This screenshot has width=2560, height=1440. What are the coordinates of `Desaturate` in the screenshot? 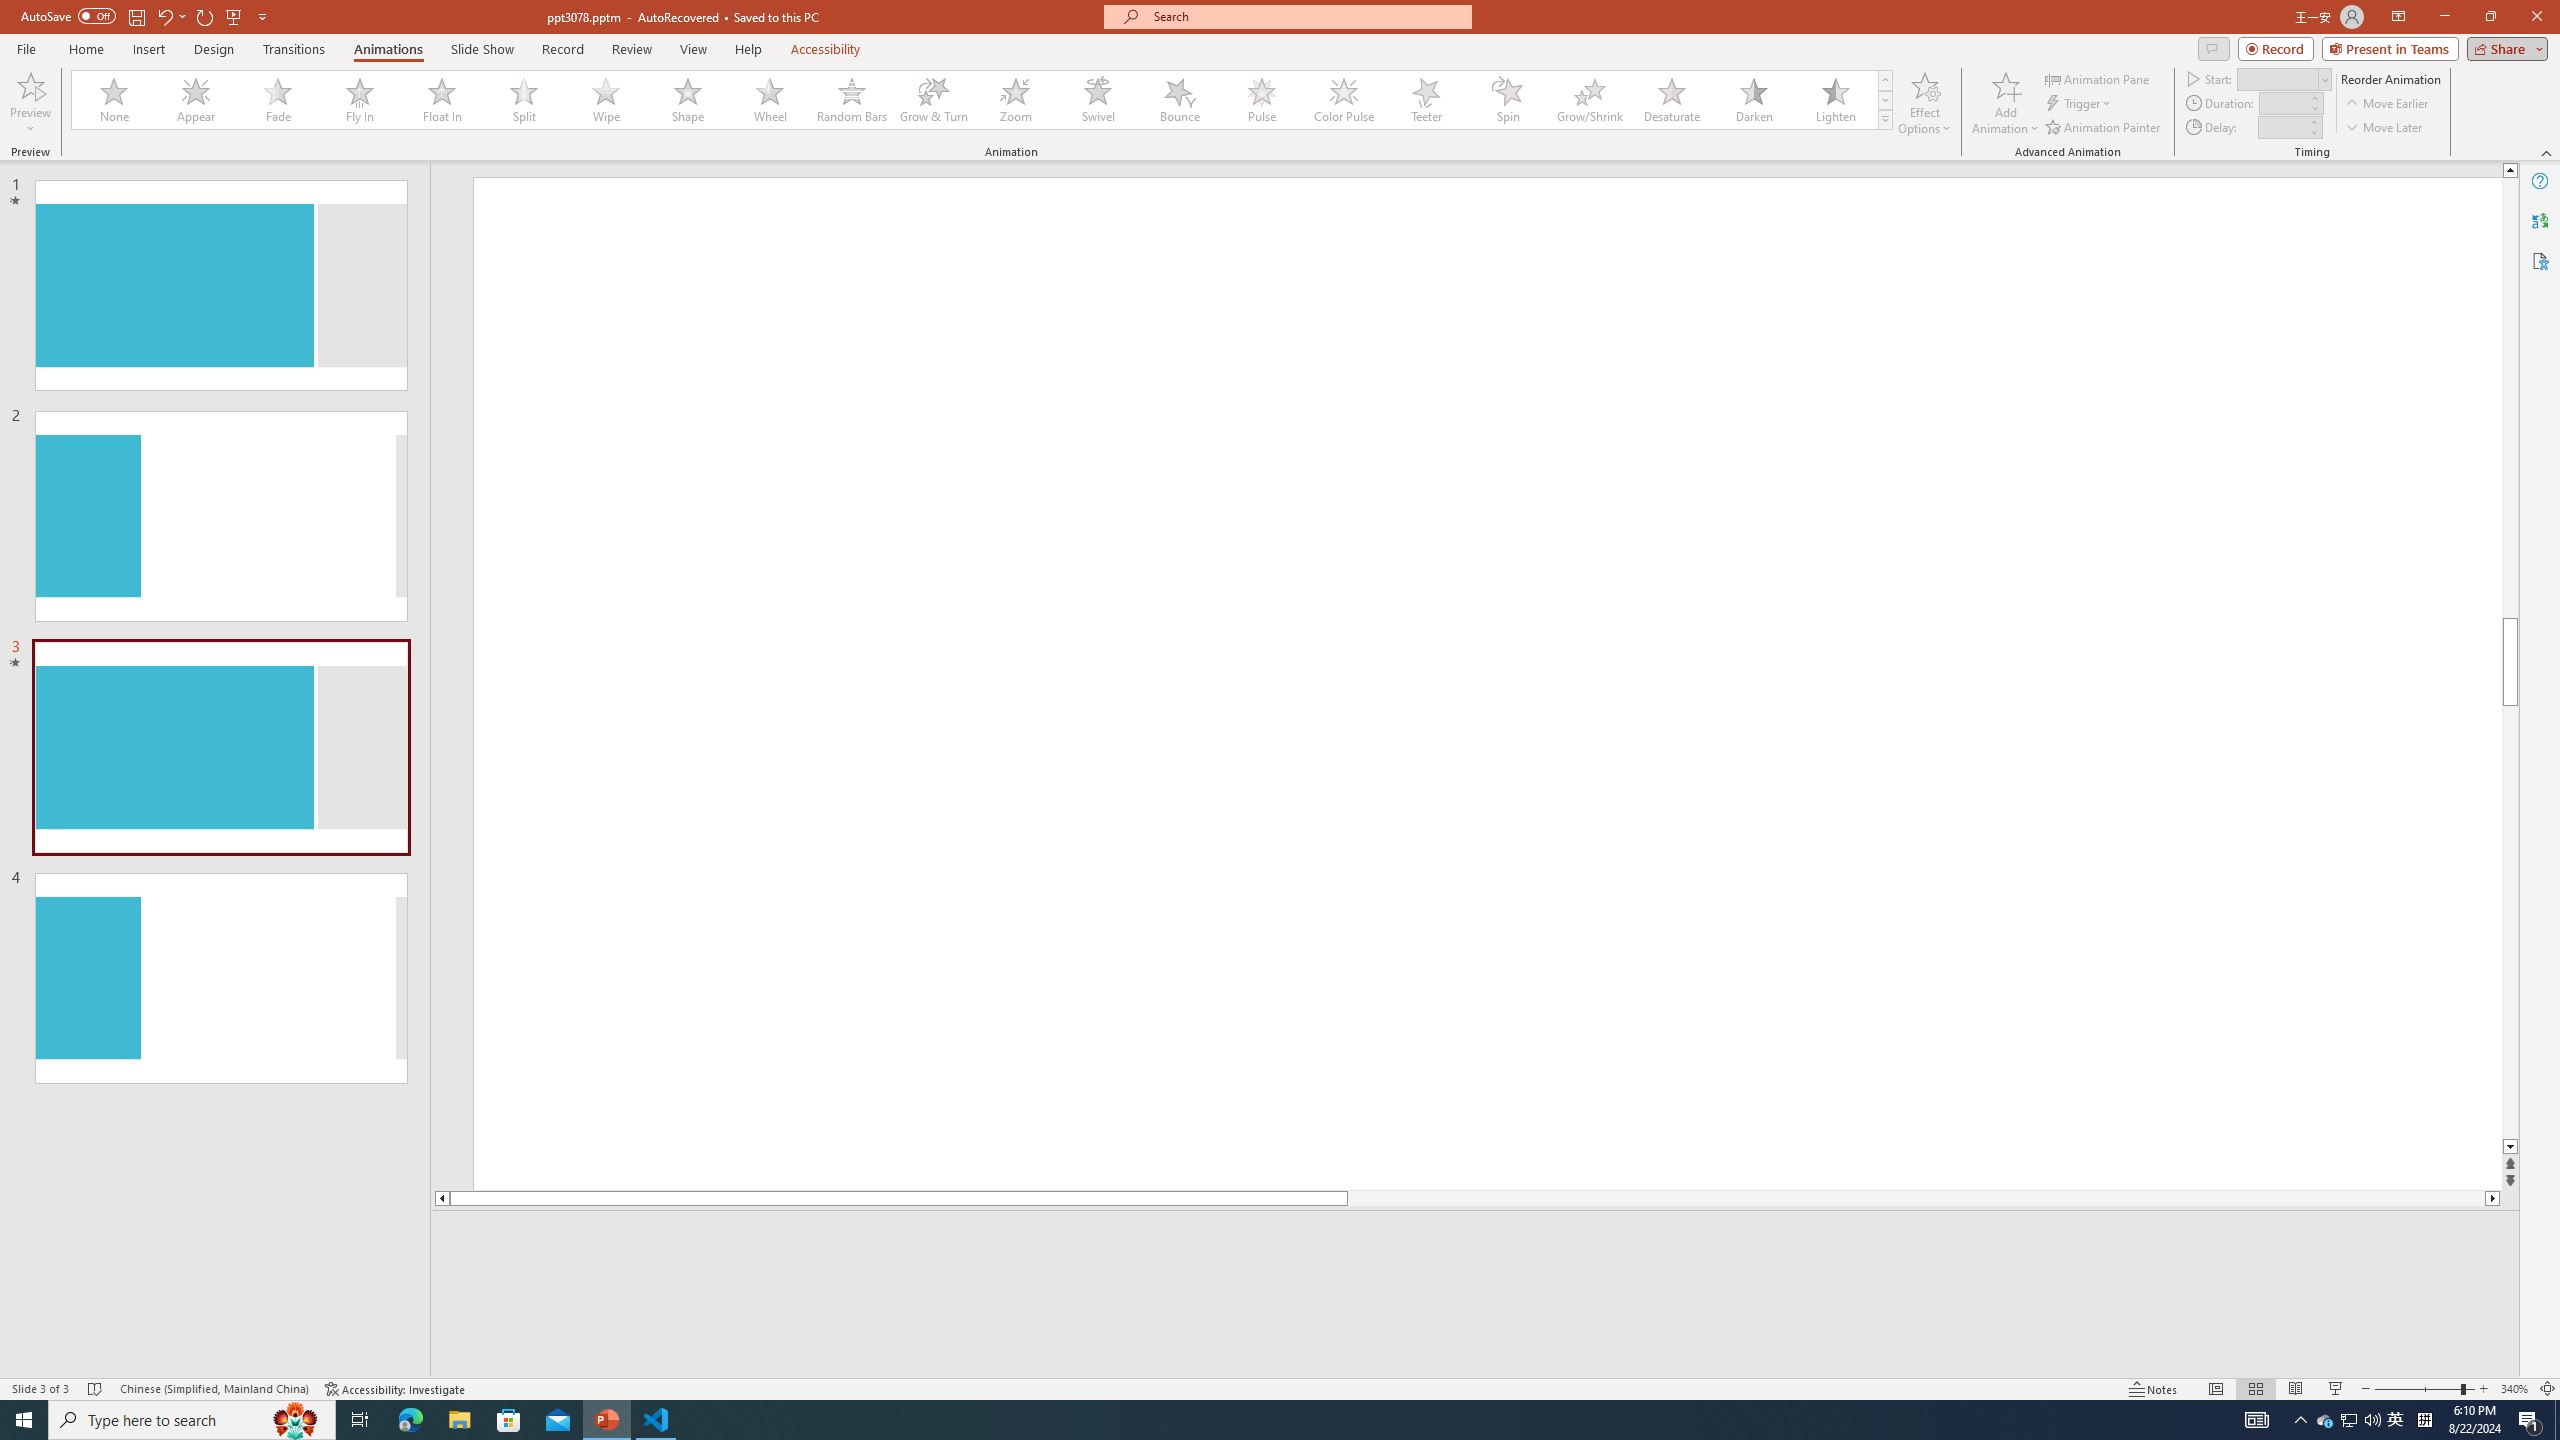 It's located at (1671, 100).